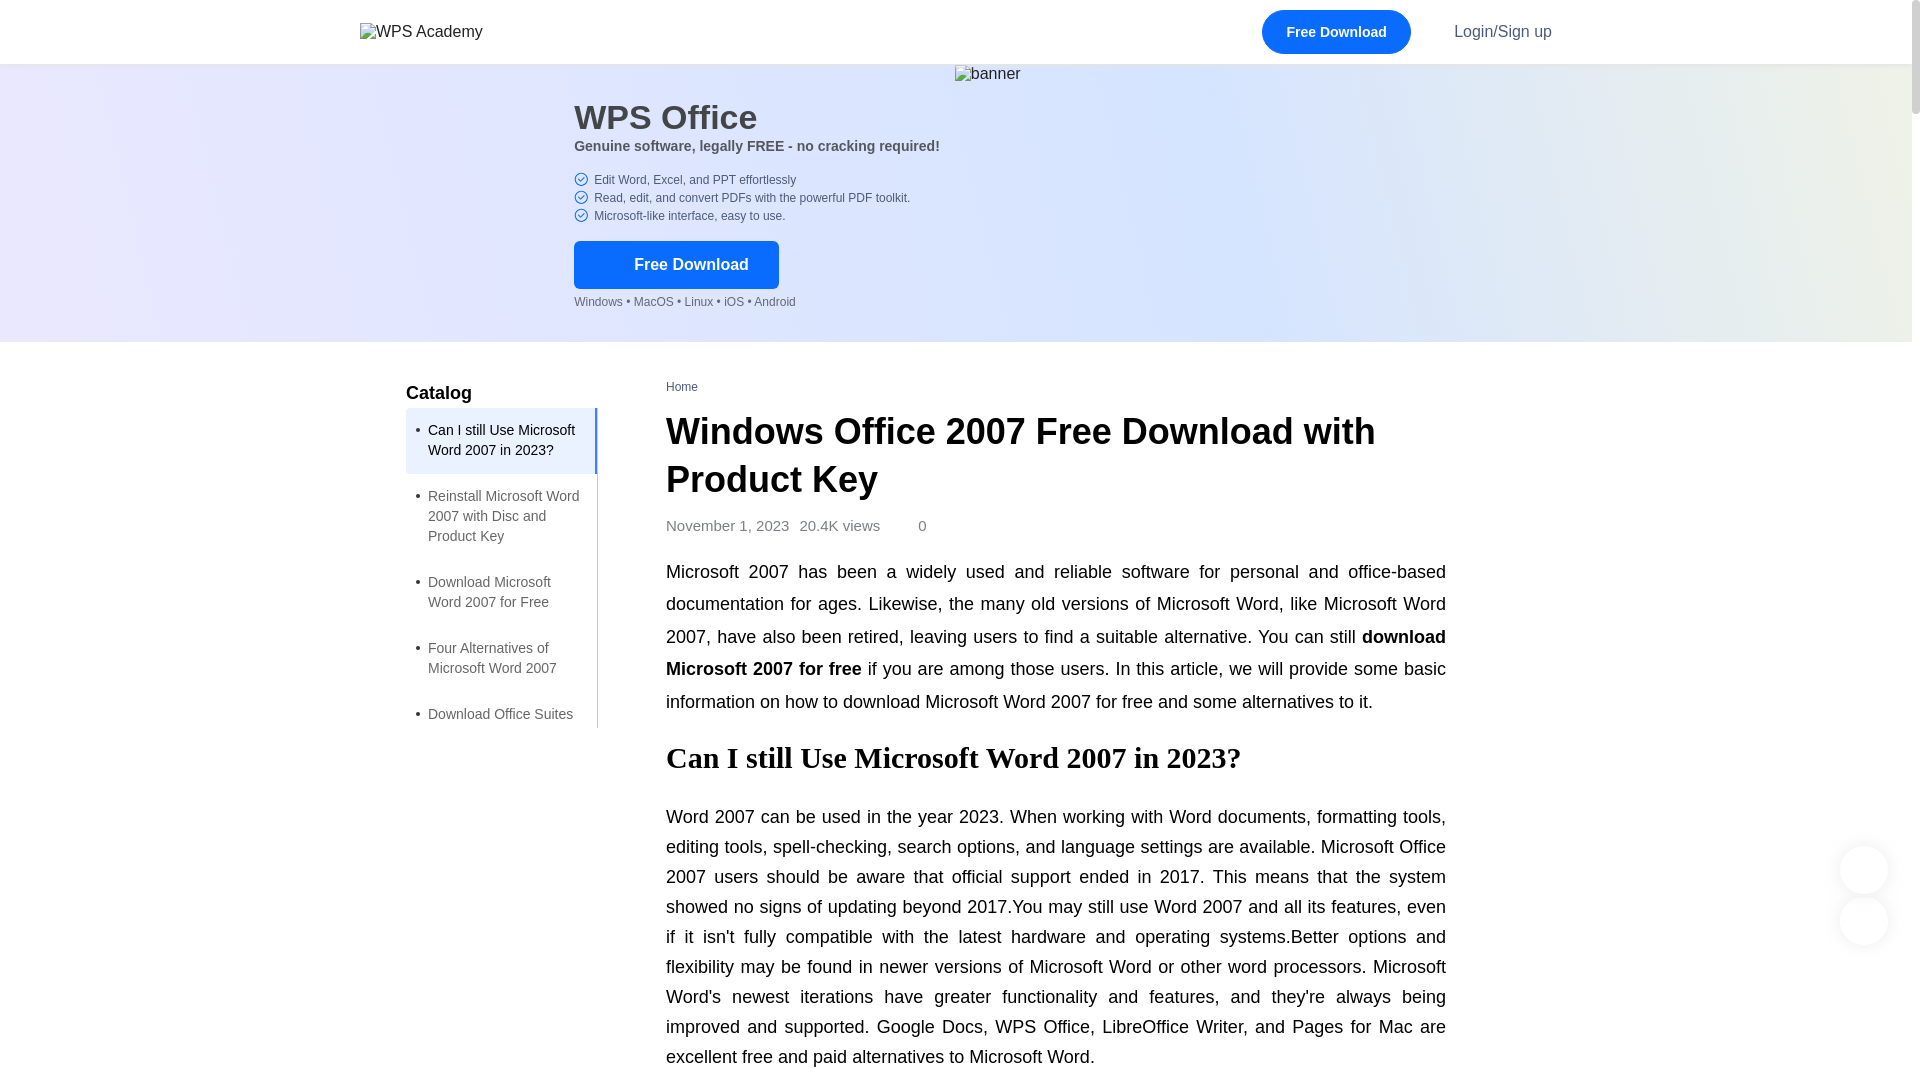  I want to click on Reinstall Microsoft Word 2007 with Disc and Product Key, so click(501, 517).